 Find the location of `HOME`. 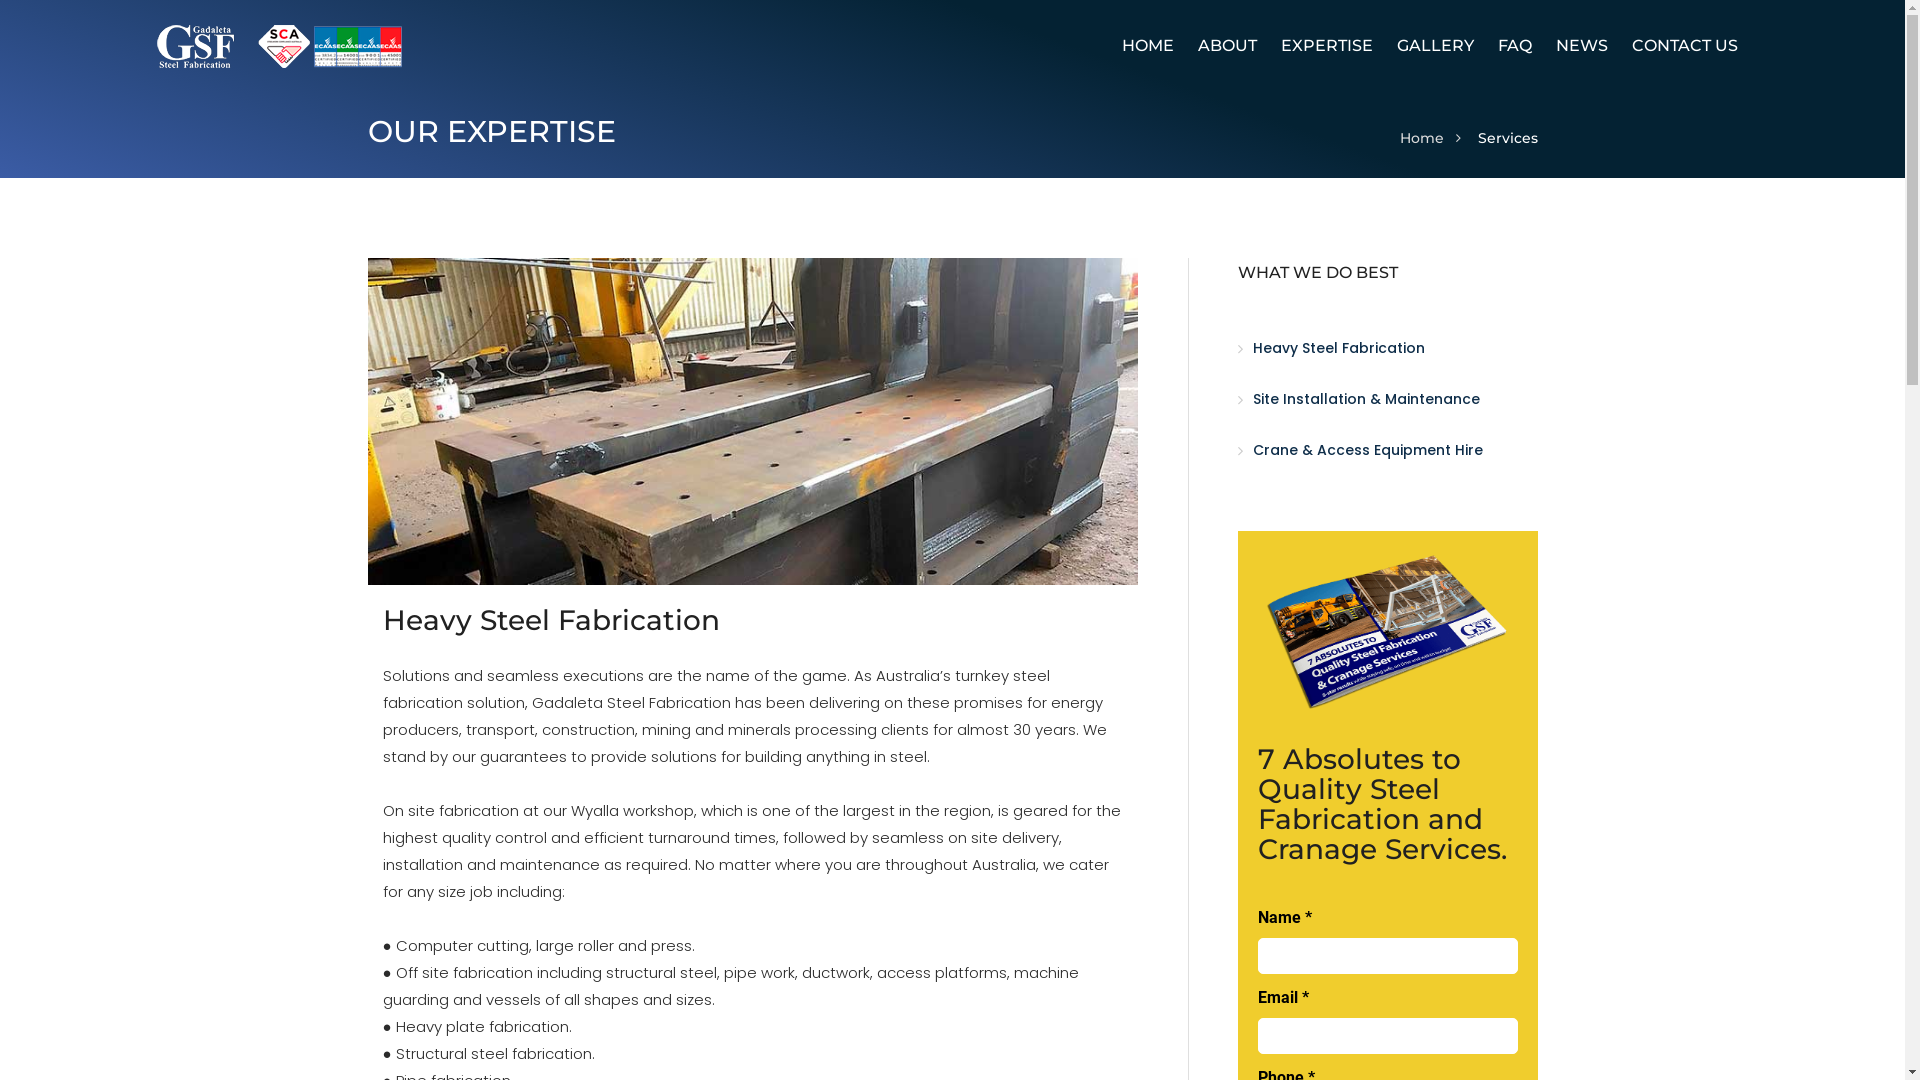

HOME is located at coordinates (1148, 46).